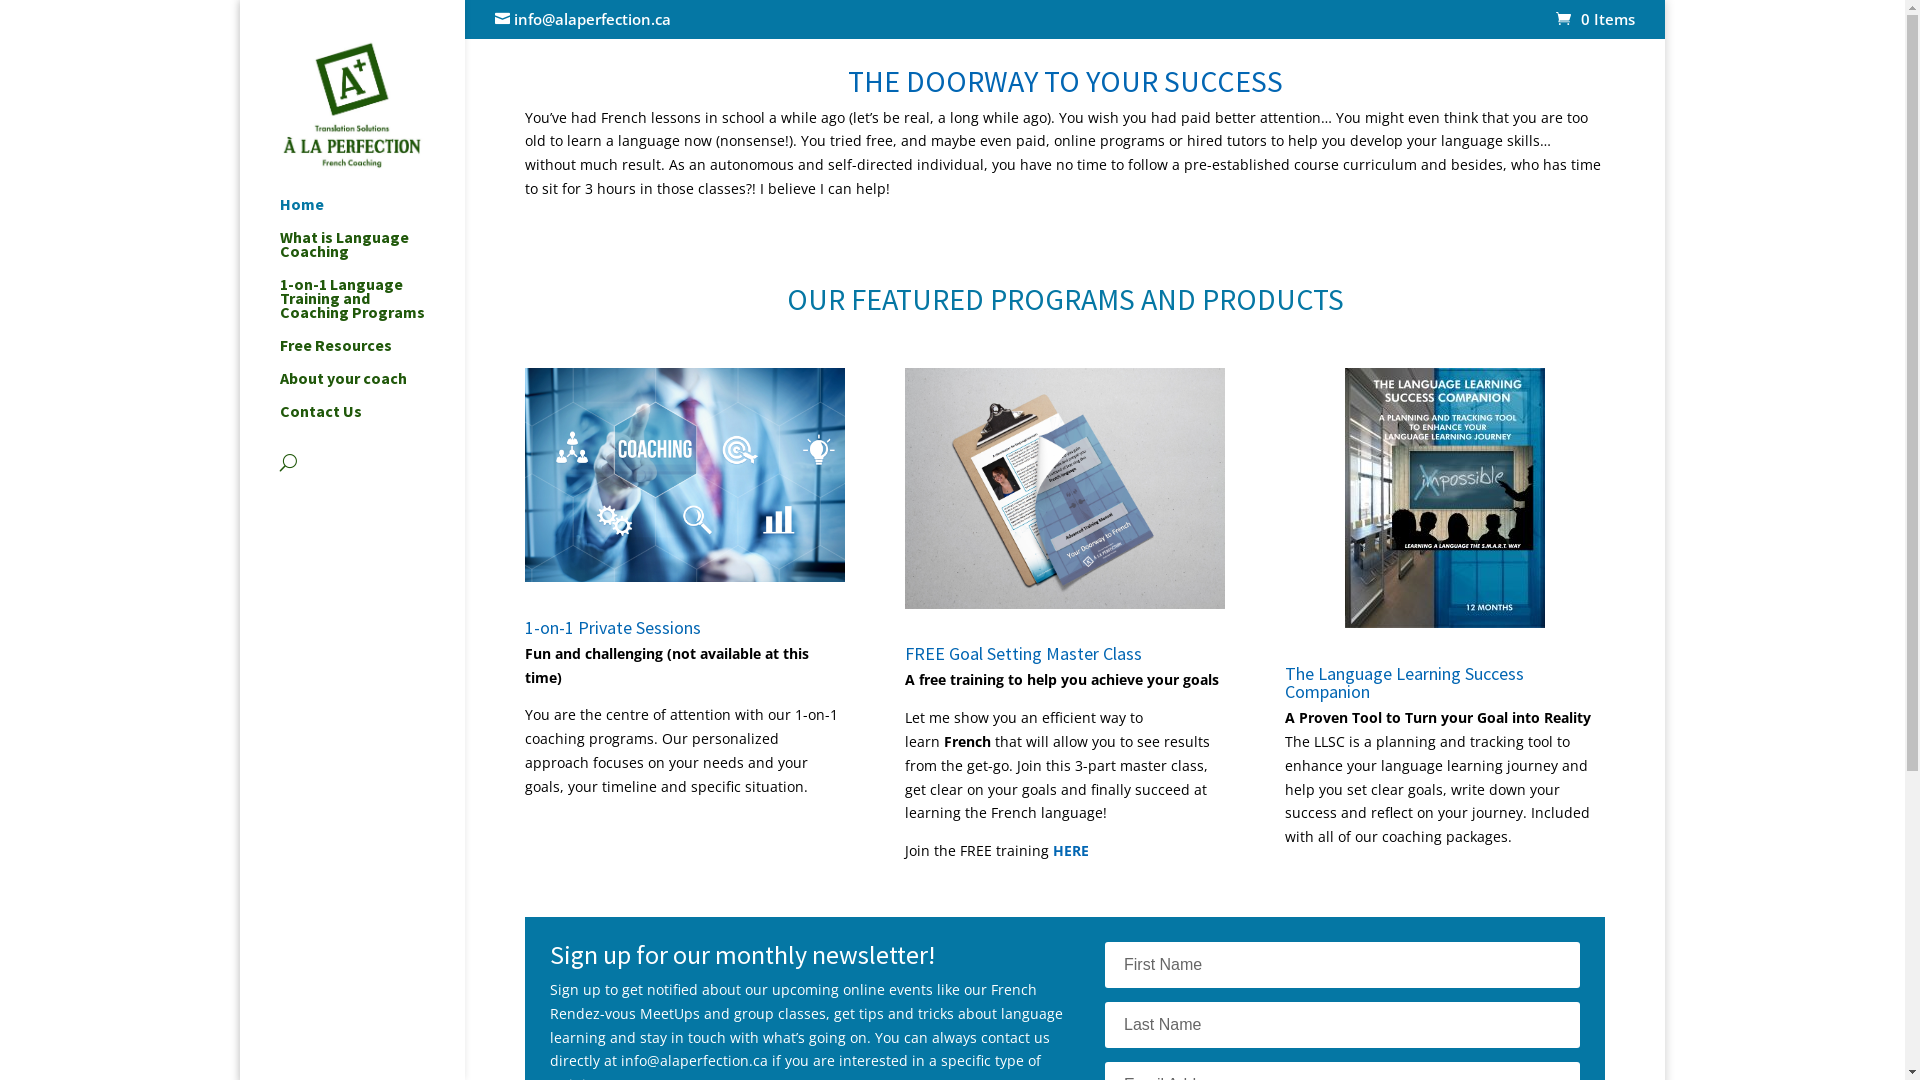 The width and height of the screenshot is (1920, 1080). I want to click on Contact Us, so click(372, 420).